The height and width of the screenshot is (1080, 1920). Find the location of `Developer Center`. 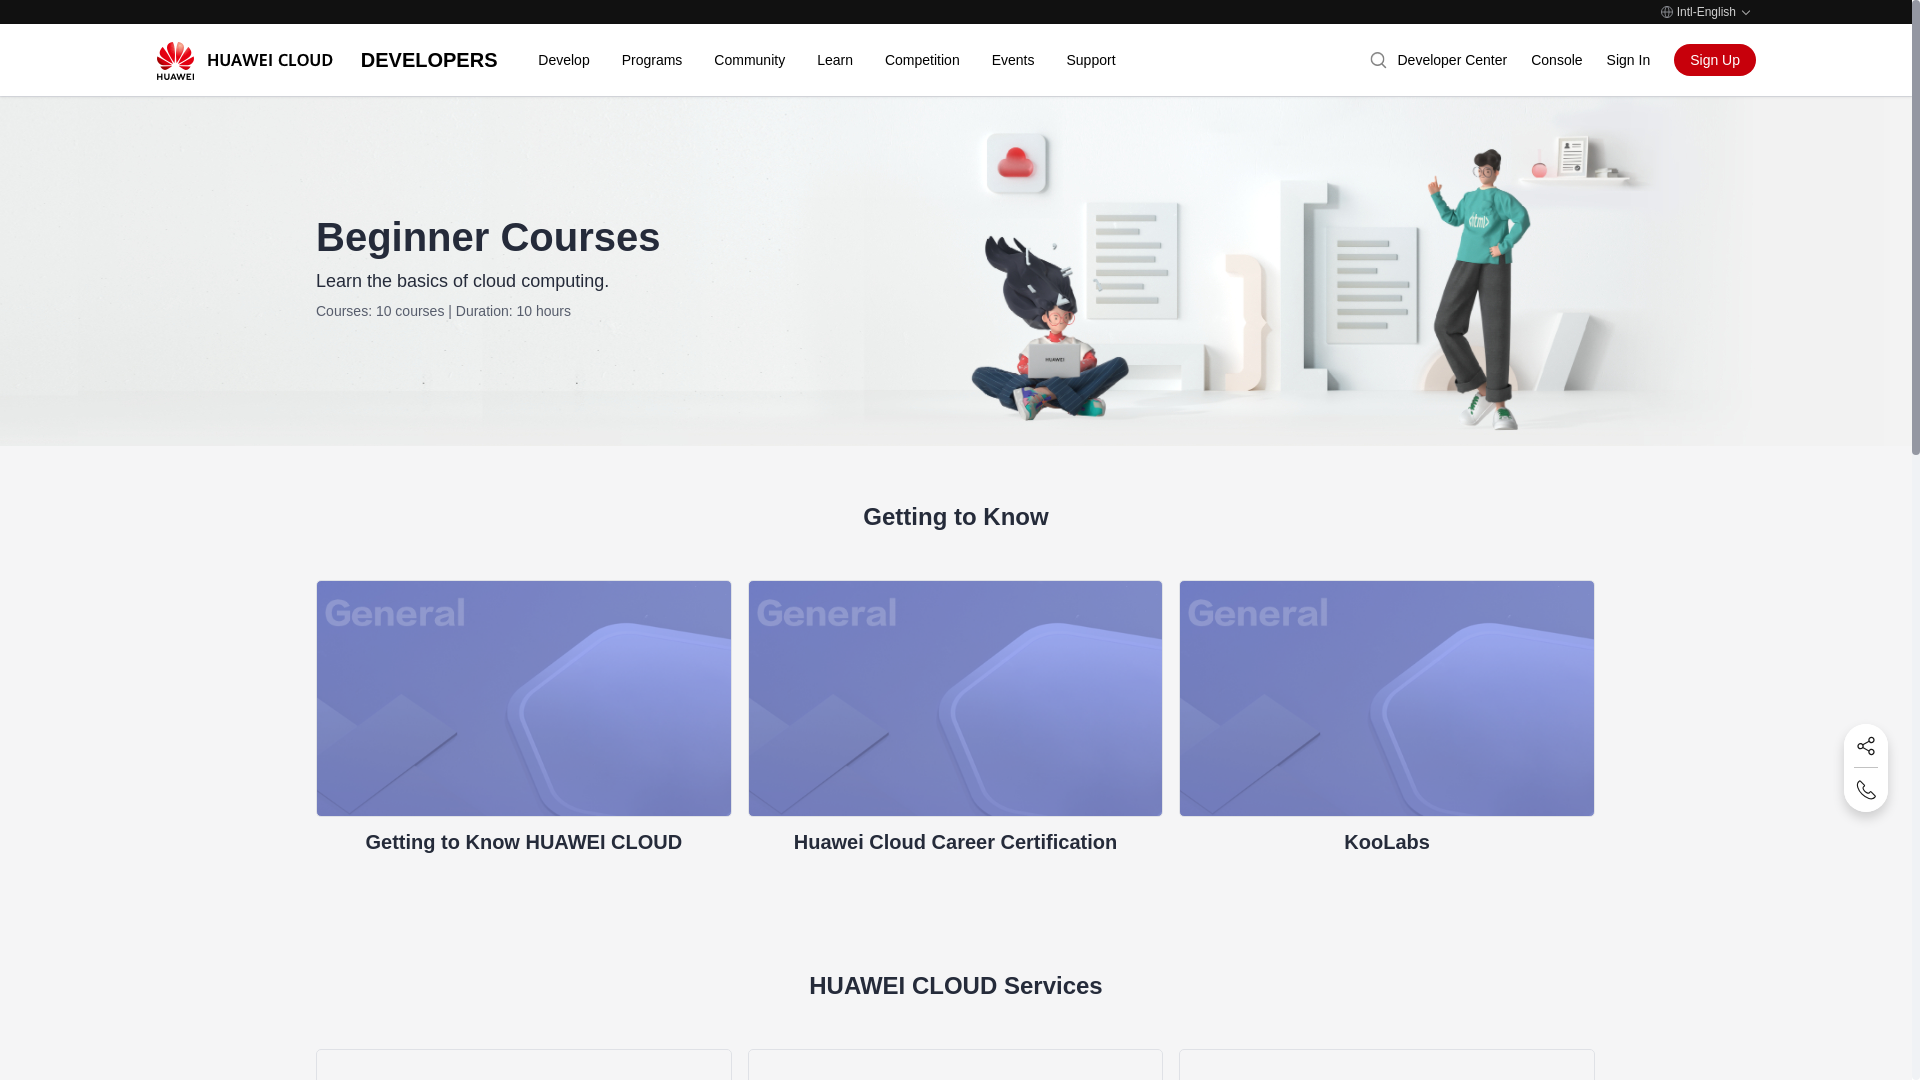

Developer Center is located at coordinates (1452, 59).